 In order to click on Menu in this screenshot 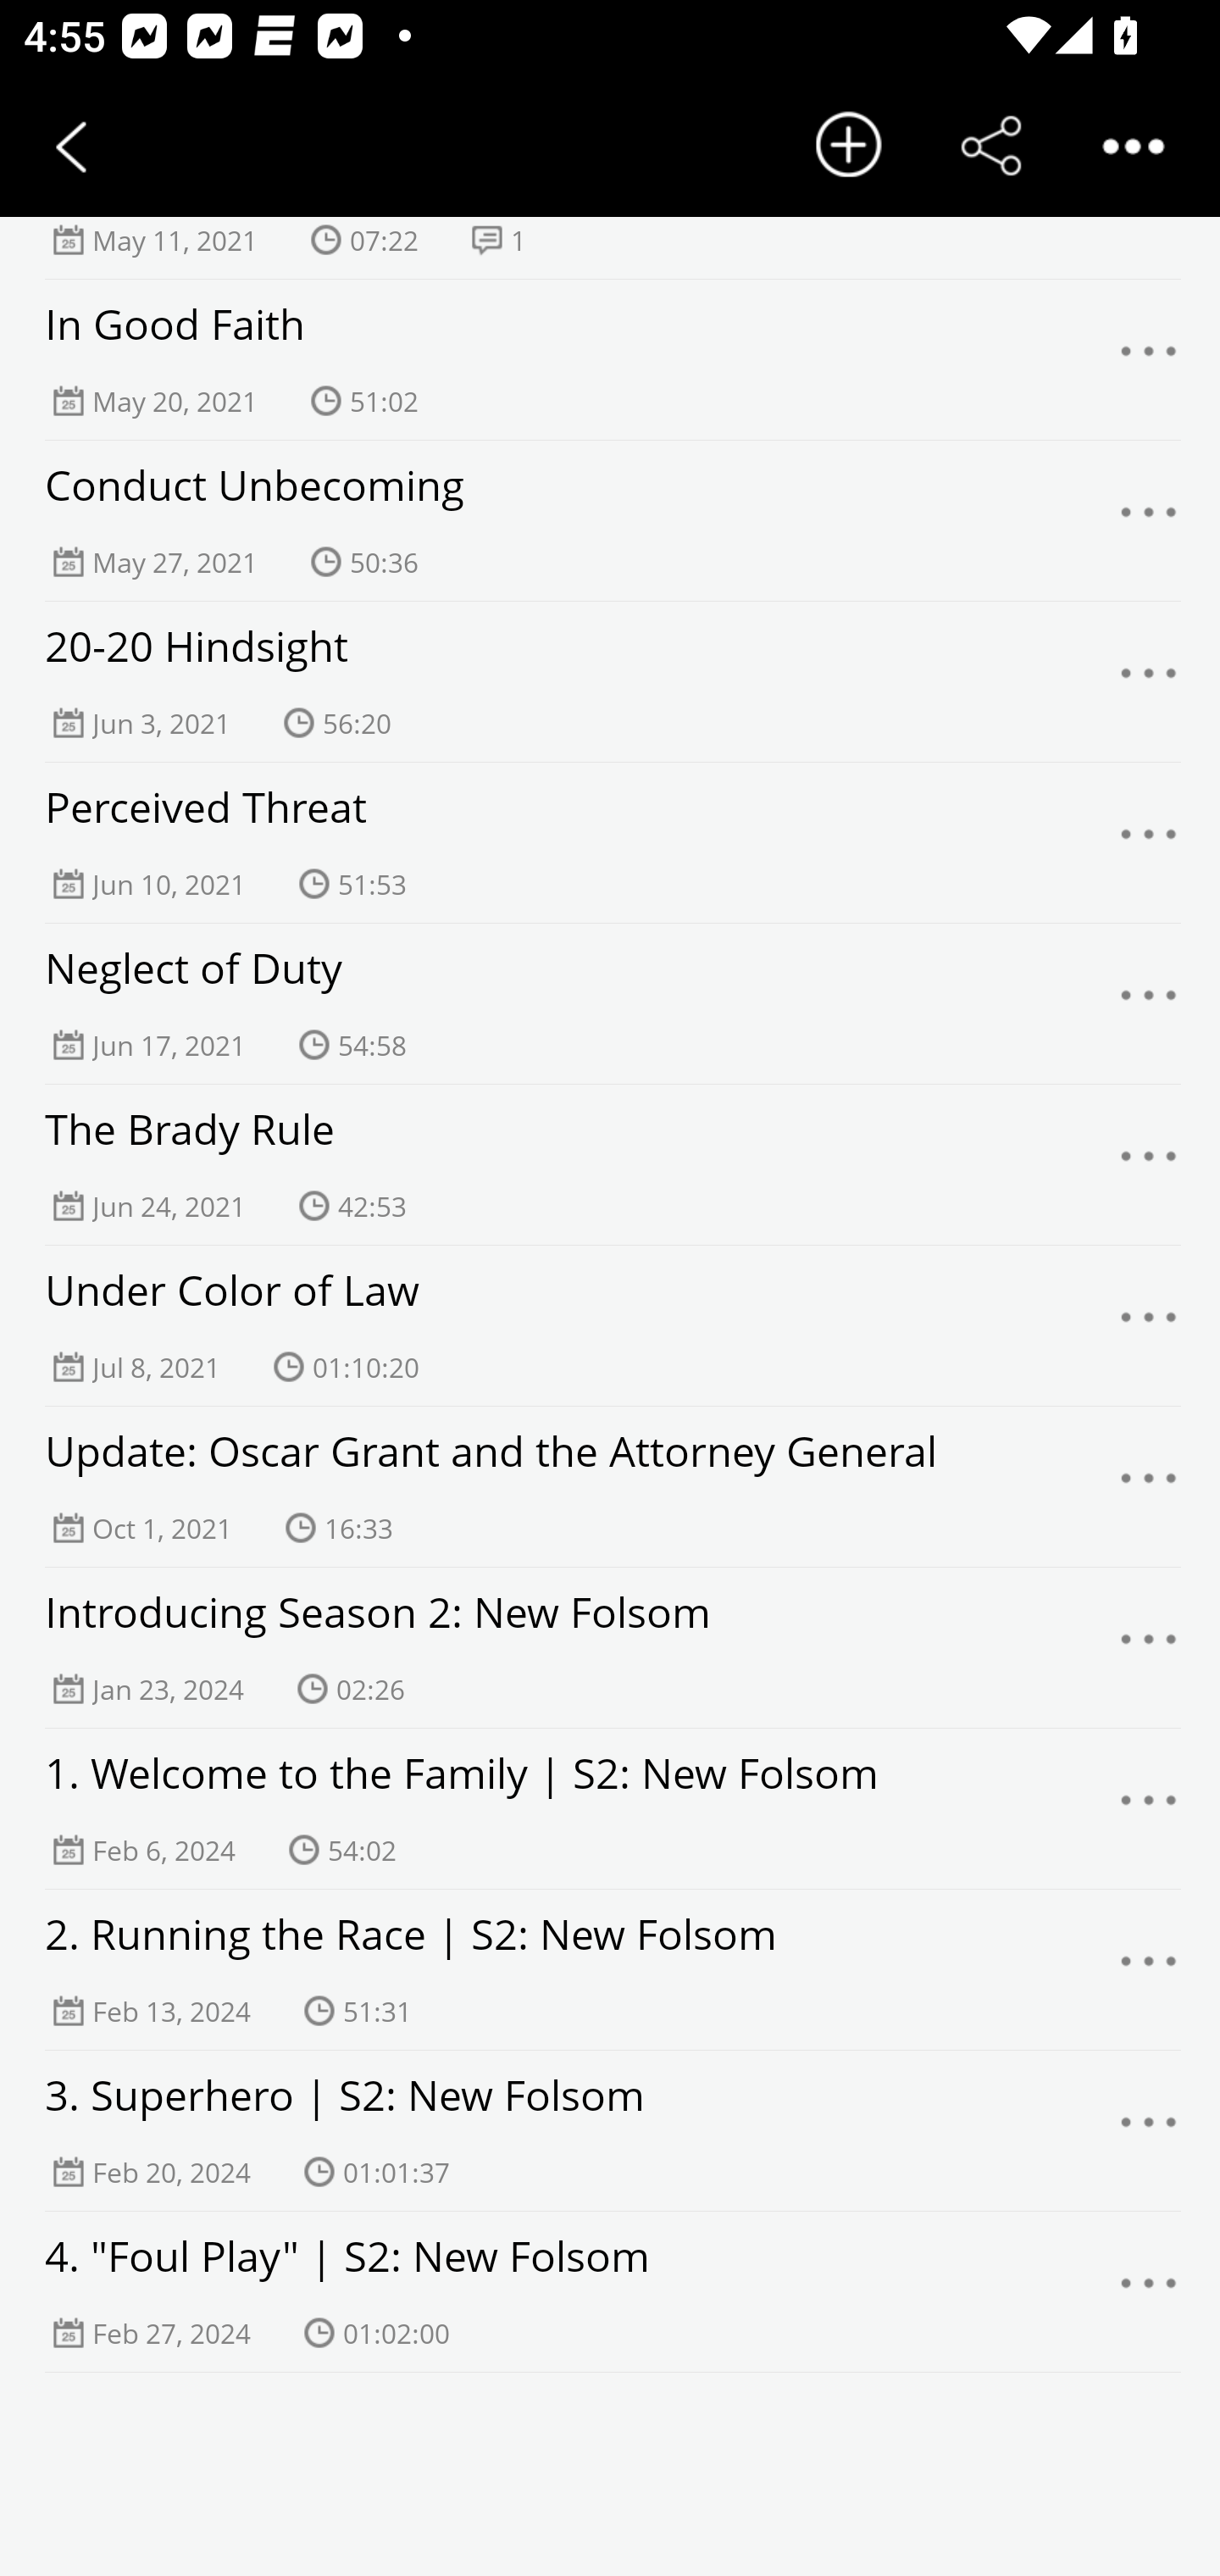, I will do `click(1149, 1325)`.